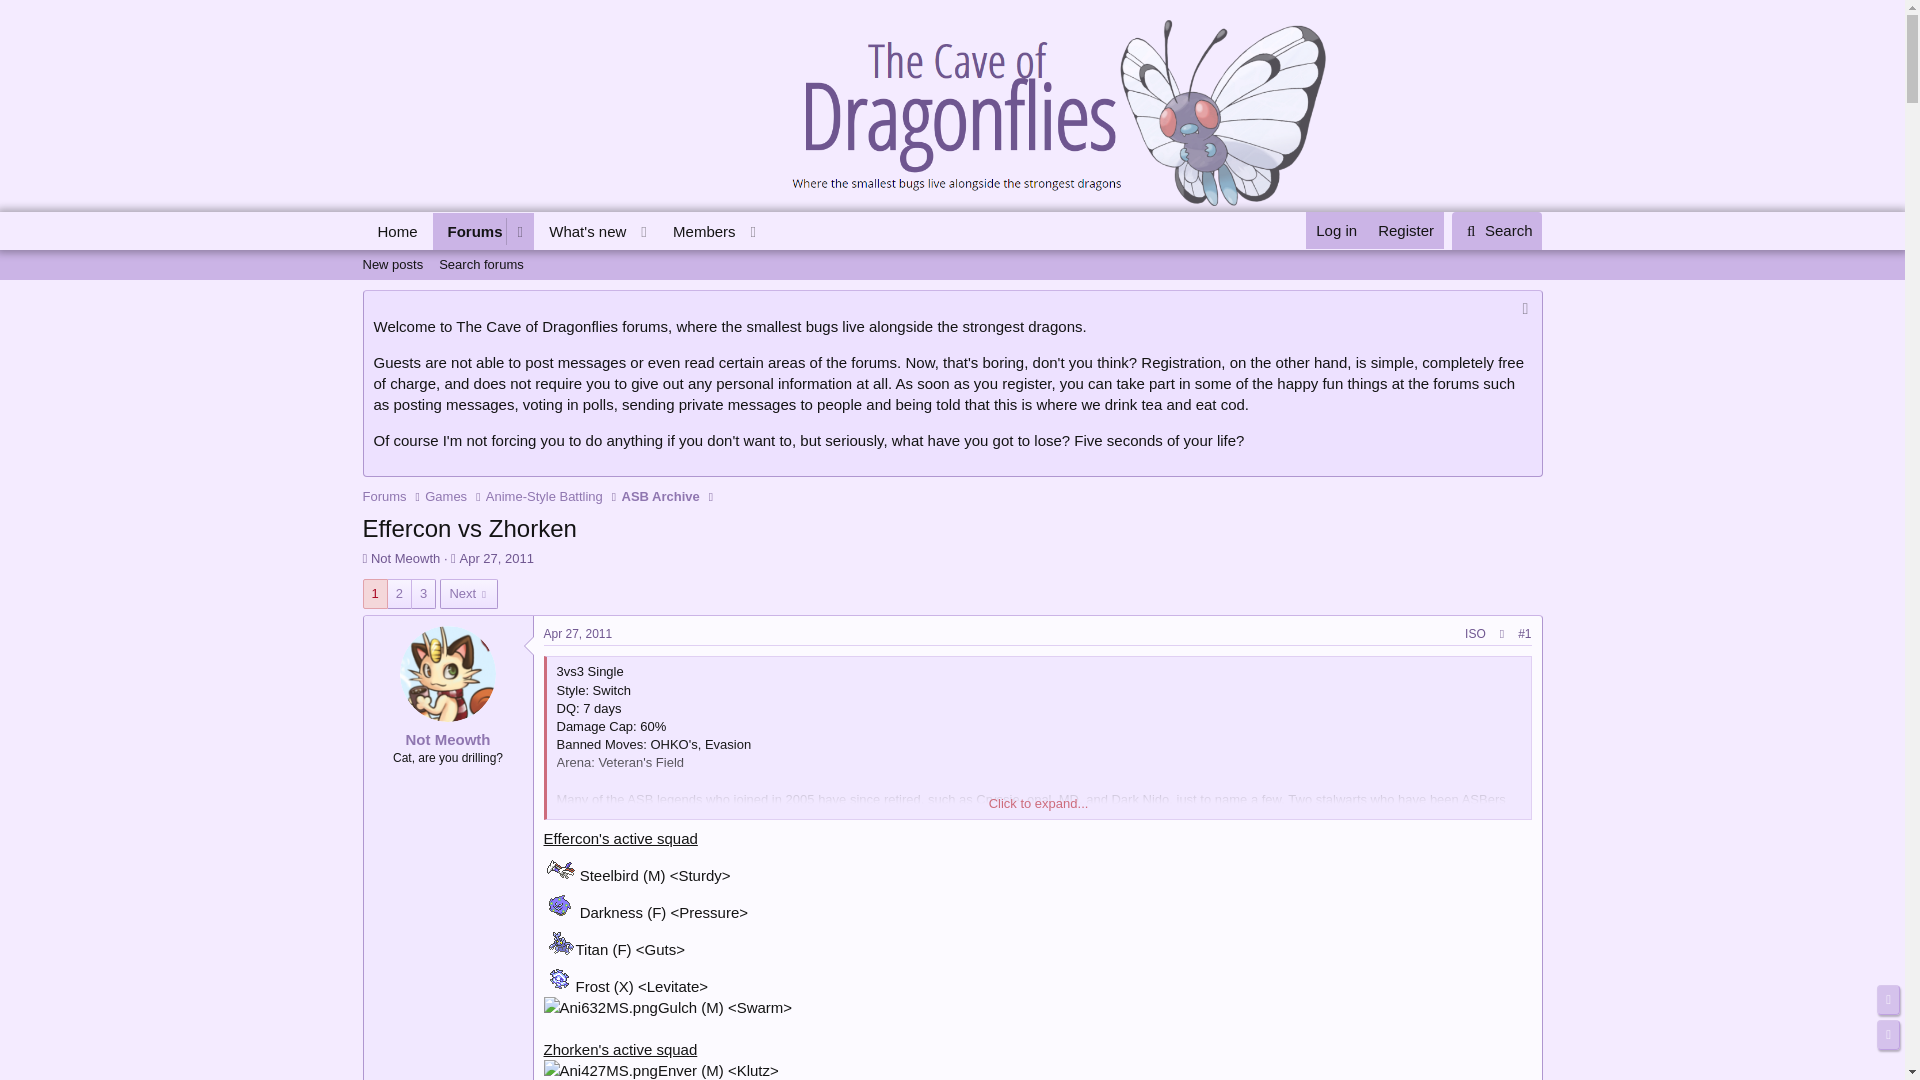 The width and height of the screenshot is (1920, 1080). Describe the element at coordinates (445, 496) in the screenshot. I see `Forums` at that location.